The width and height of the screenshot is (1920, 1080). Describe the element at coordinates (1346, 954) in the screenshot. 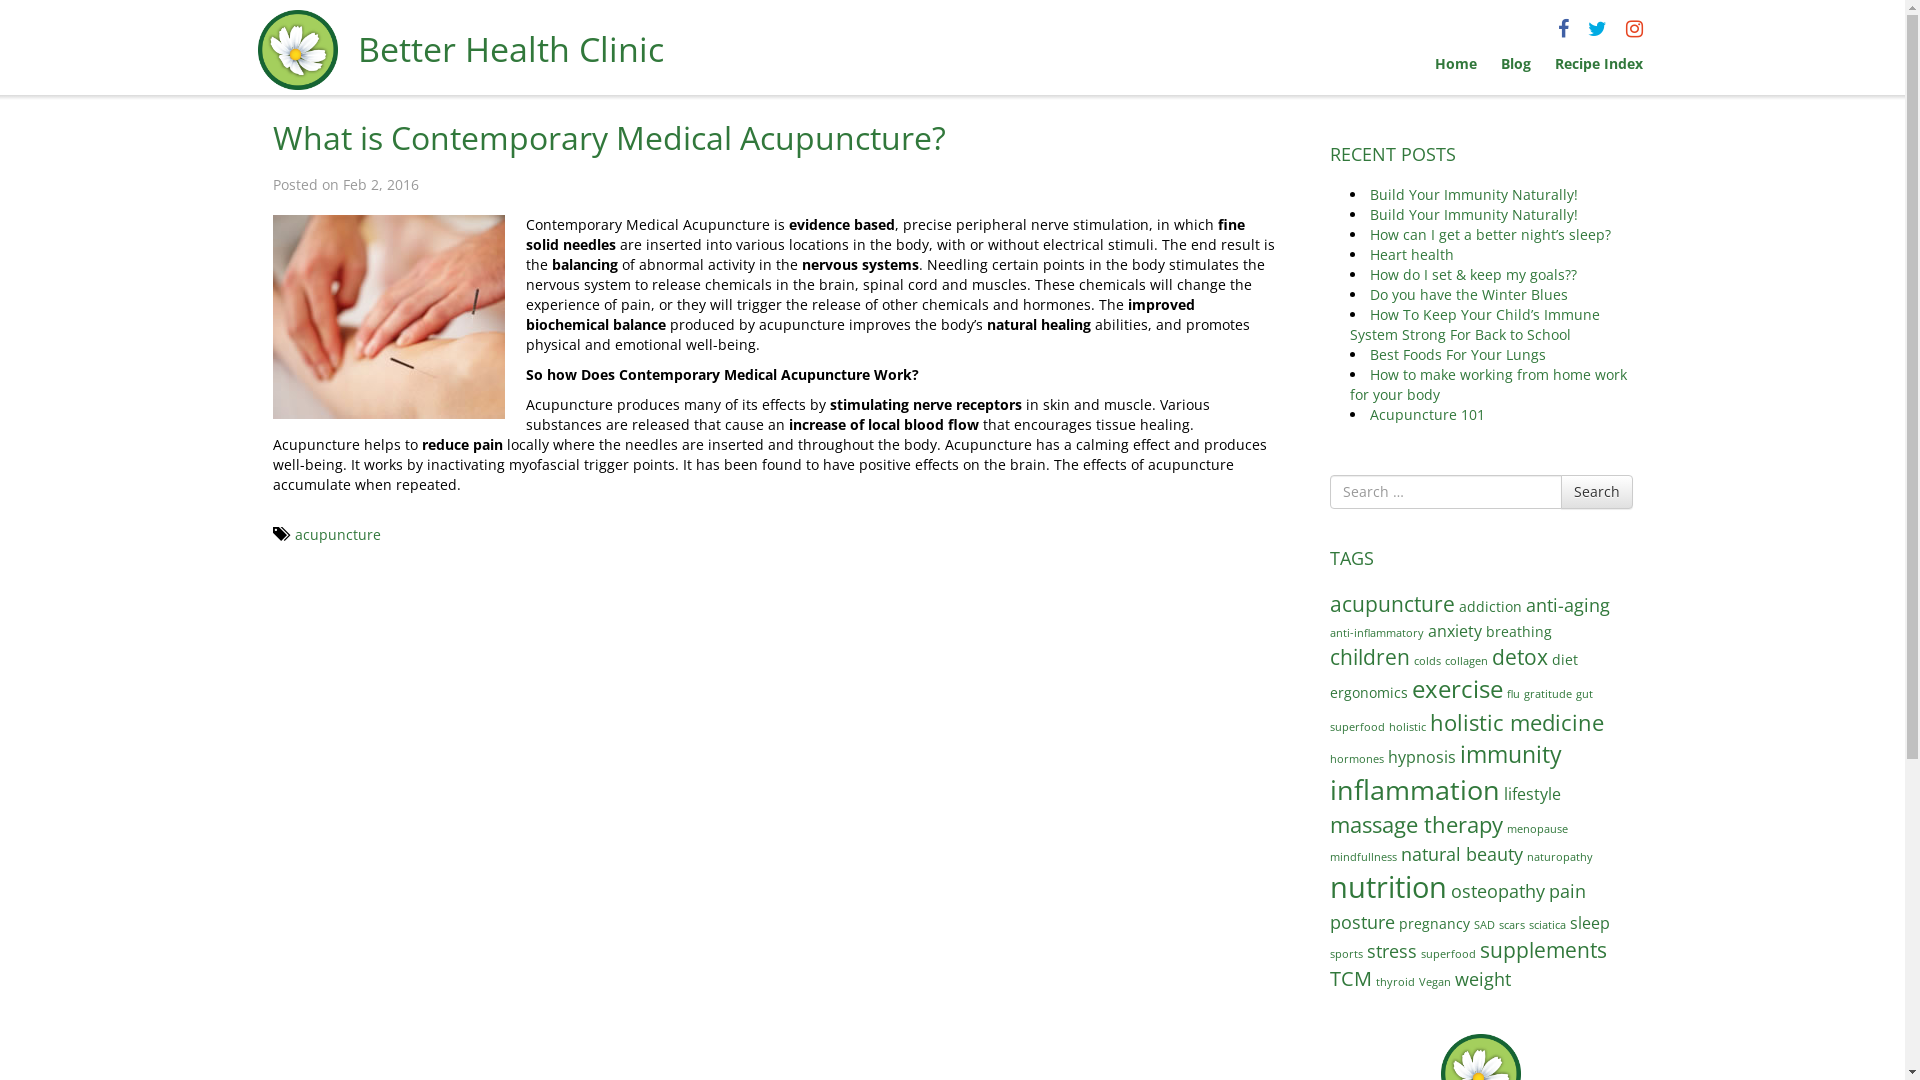

I see `sports` at that location.